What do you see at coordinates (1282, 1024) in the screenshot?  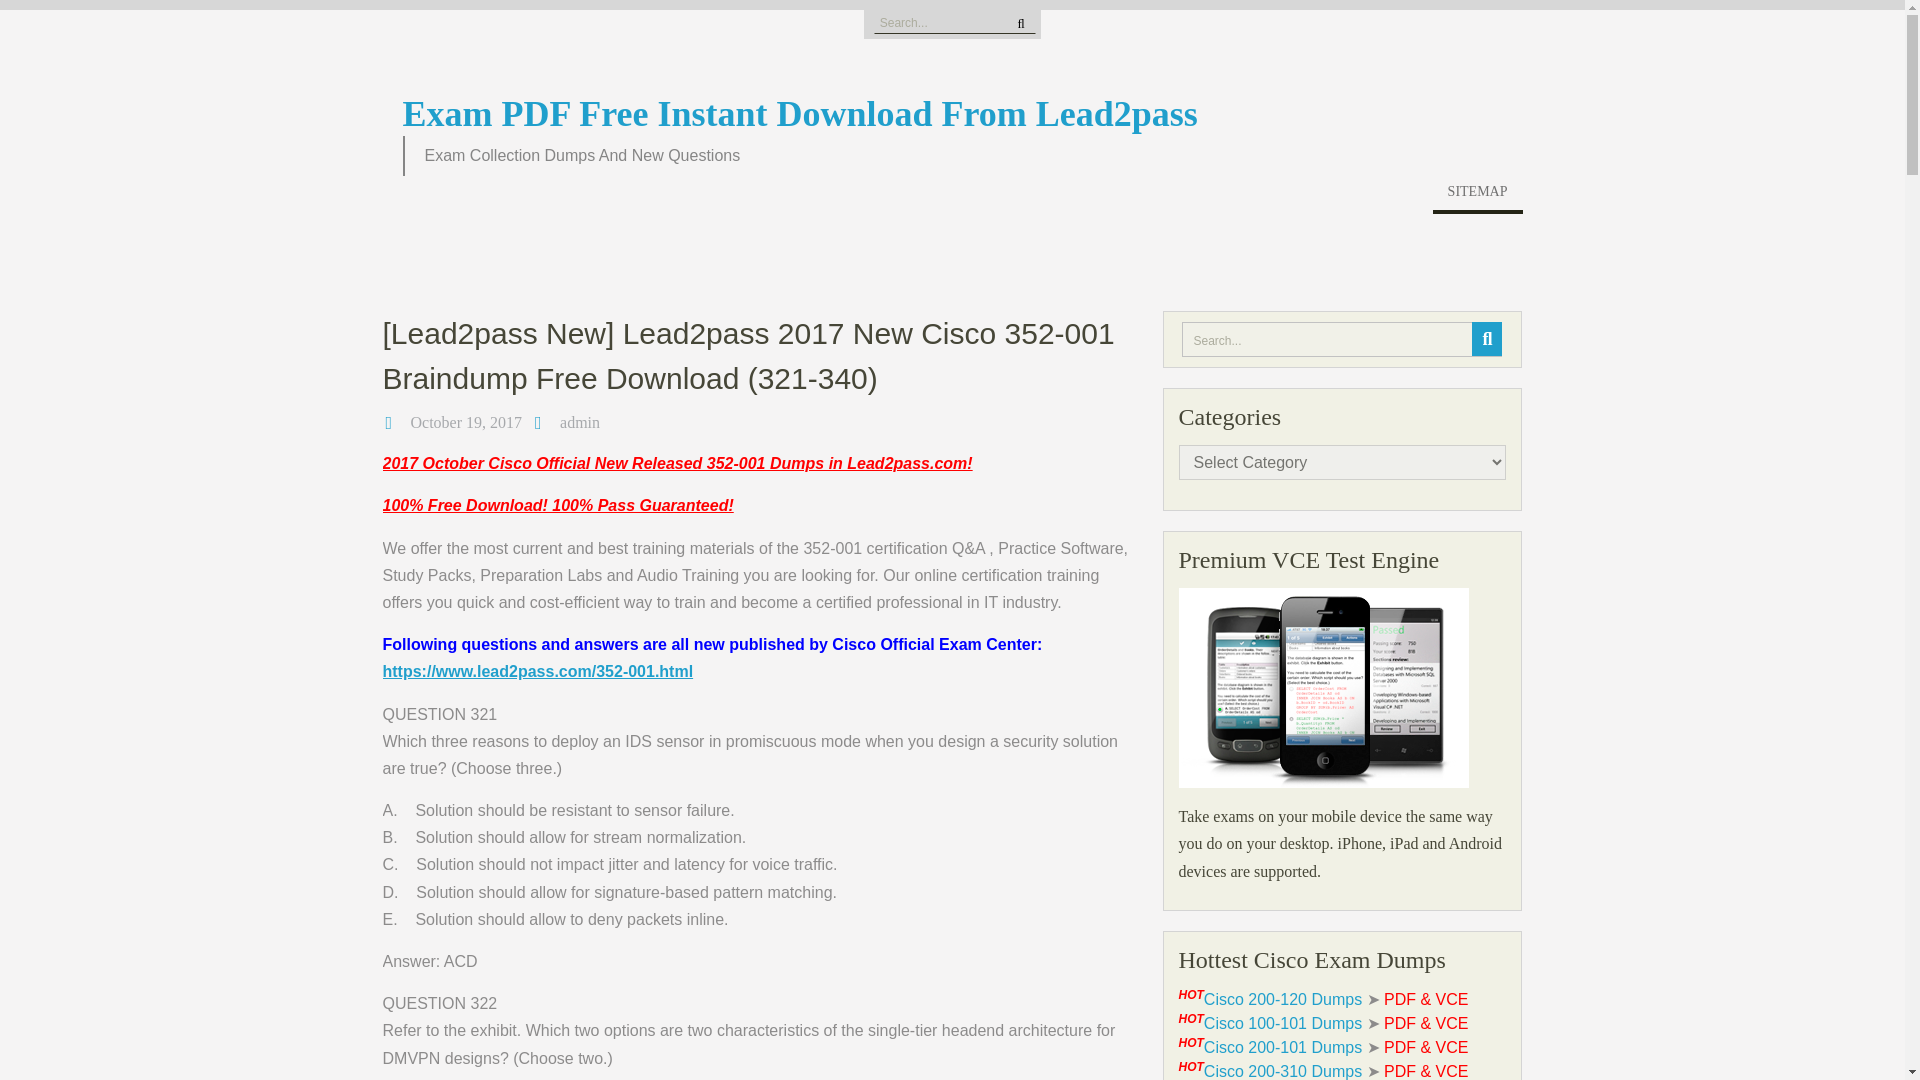 I see `Cisco 100-101 Dumps` at bounding box center [1282, 1024].